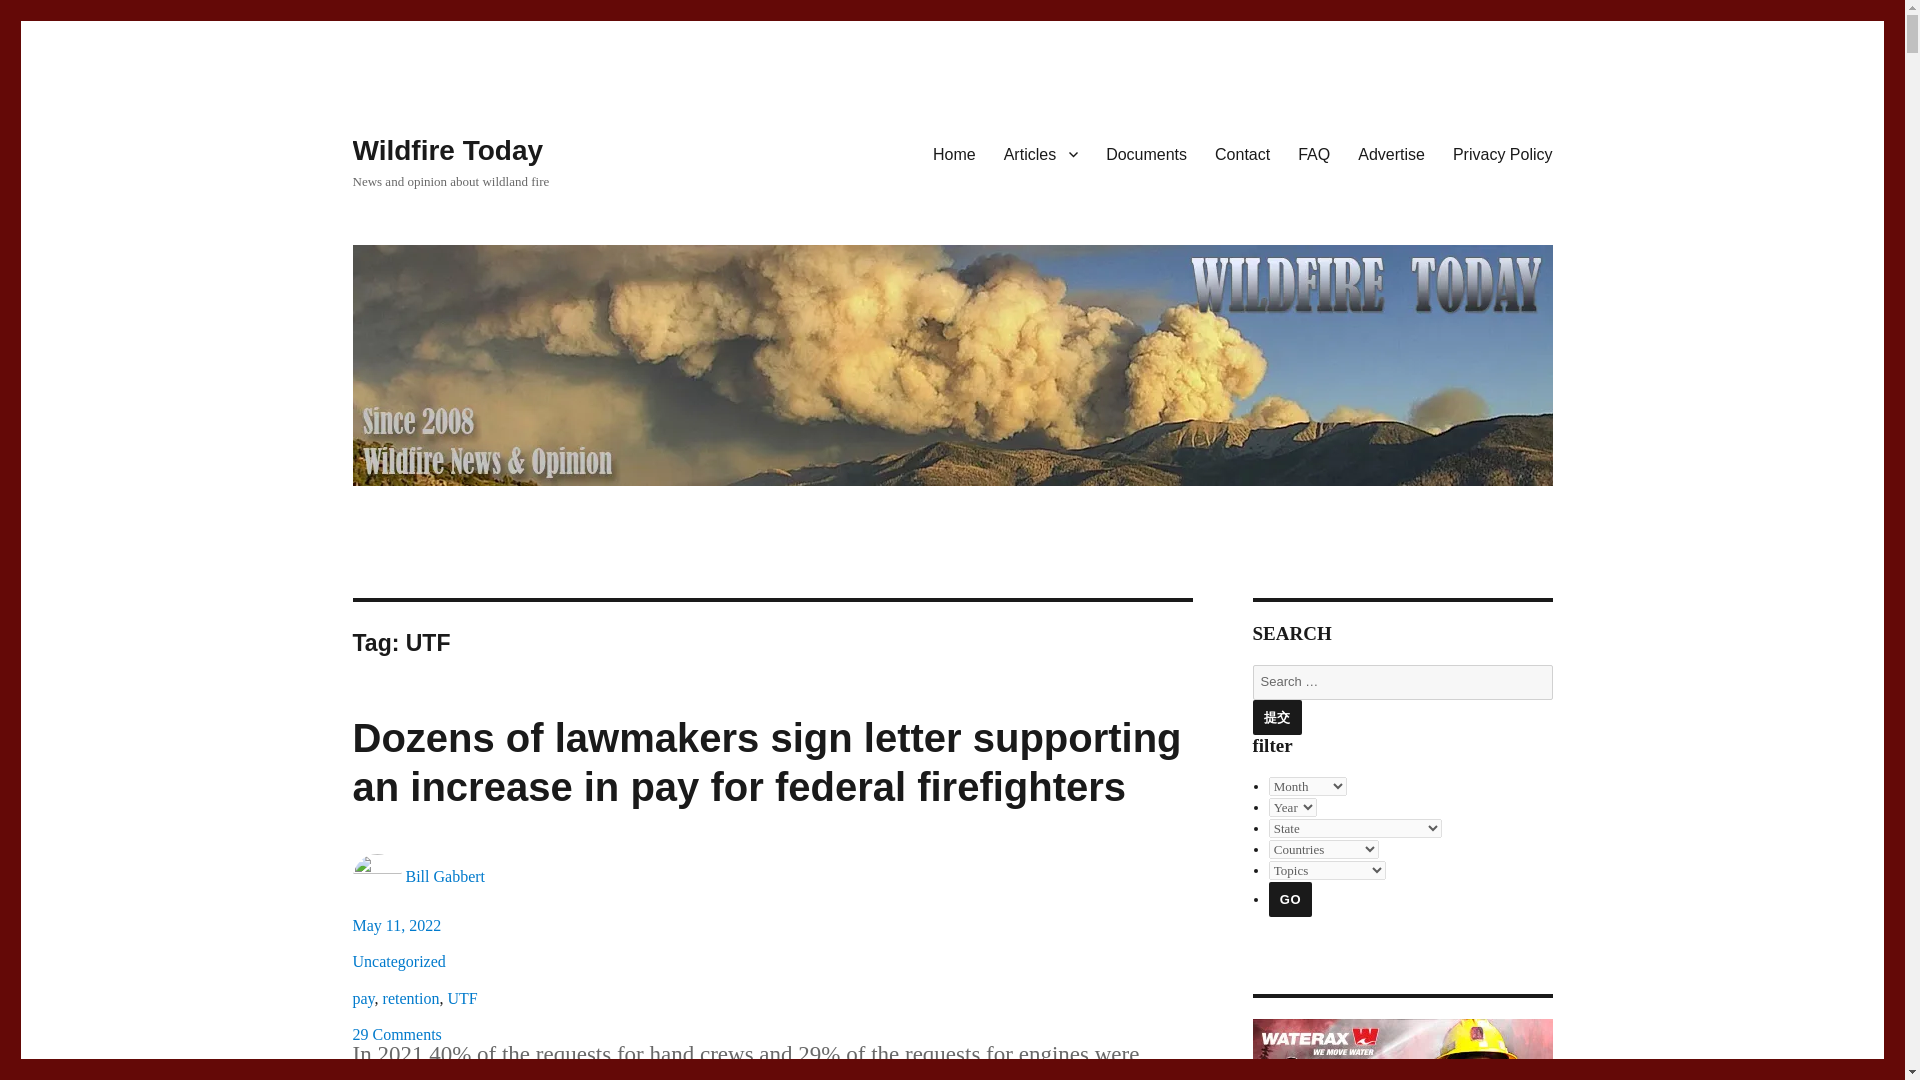 Image resolution: width=1920 pixels, height=1080 pixels. Describe the element at coordinates (1391, 153) in the screenshot. I see `Advertise` at that location.